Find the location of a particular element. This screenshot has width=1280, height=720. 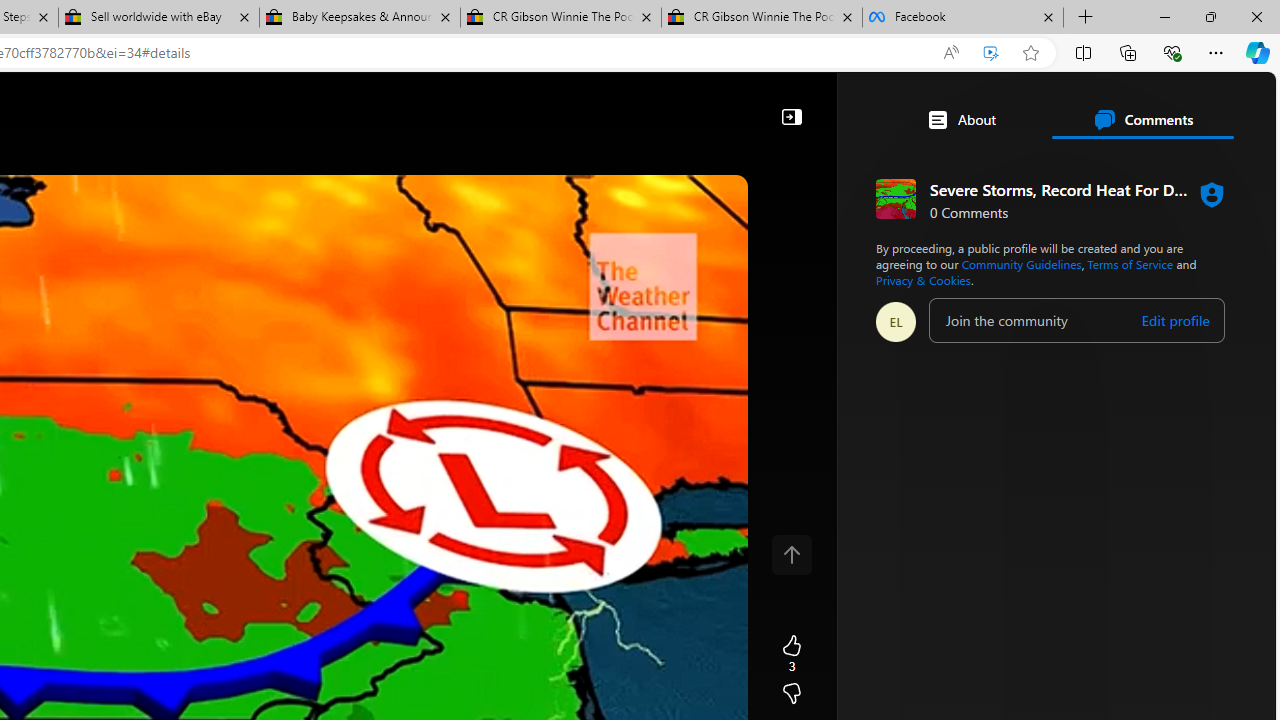

Enhance video is located at coordinates (991, 53).